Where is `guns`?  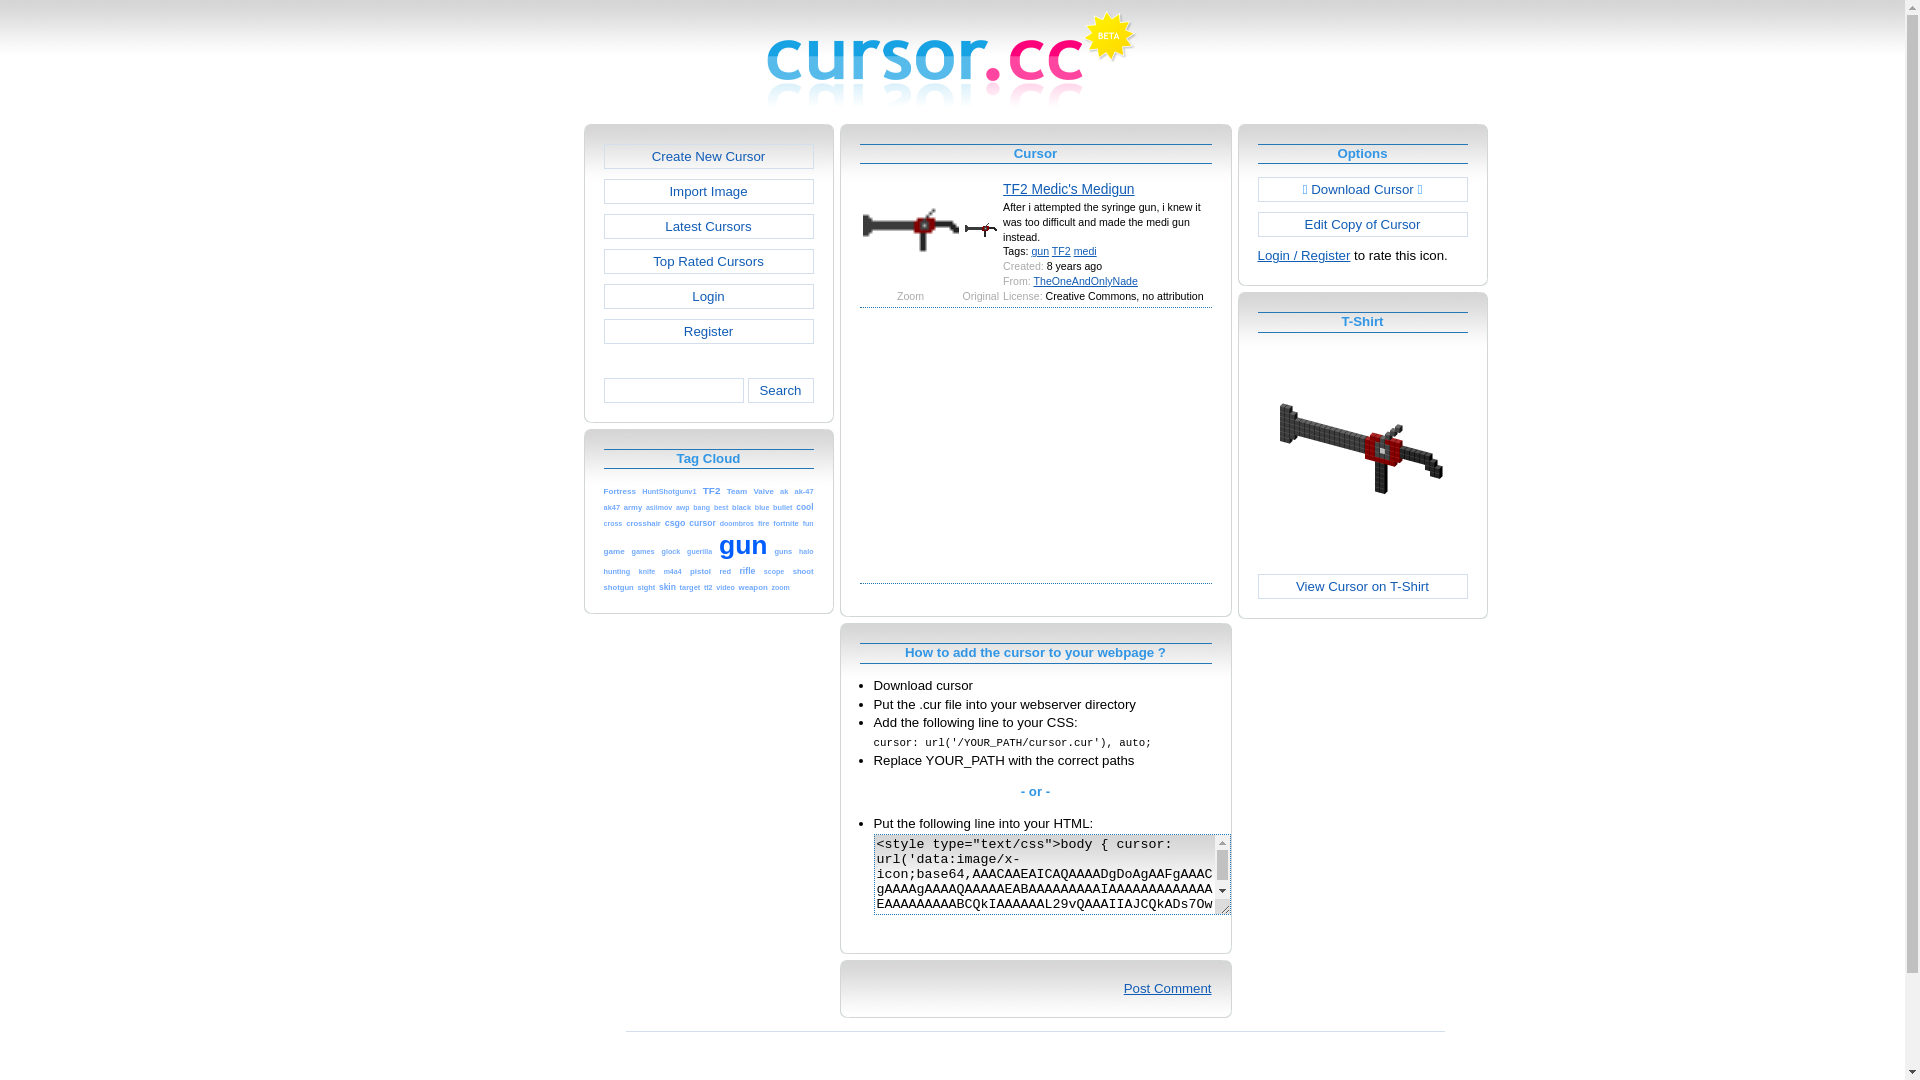 guns is located at coordinates (783, 550).